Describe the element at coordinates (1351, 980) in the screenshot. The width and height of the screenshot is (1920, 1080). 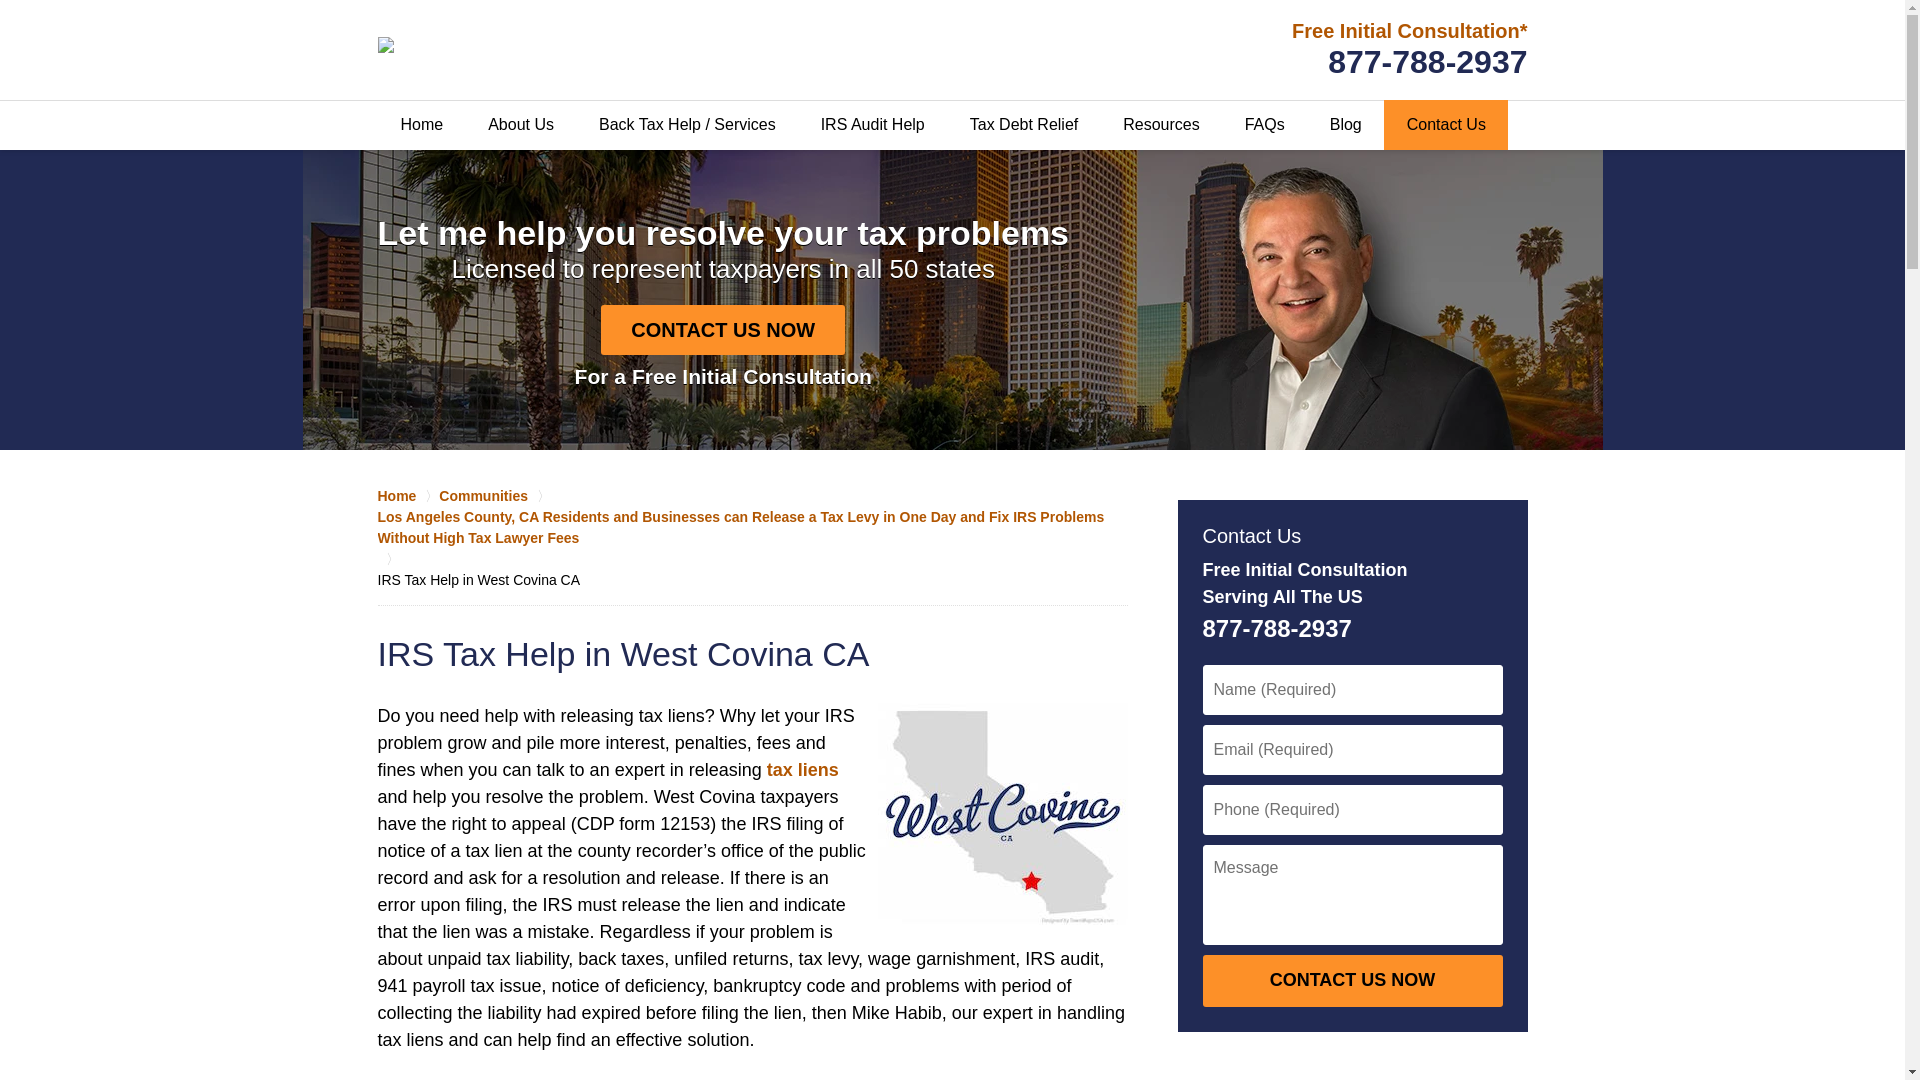
I see `CONTACT US NOW` at that location.